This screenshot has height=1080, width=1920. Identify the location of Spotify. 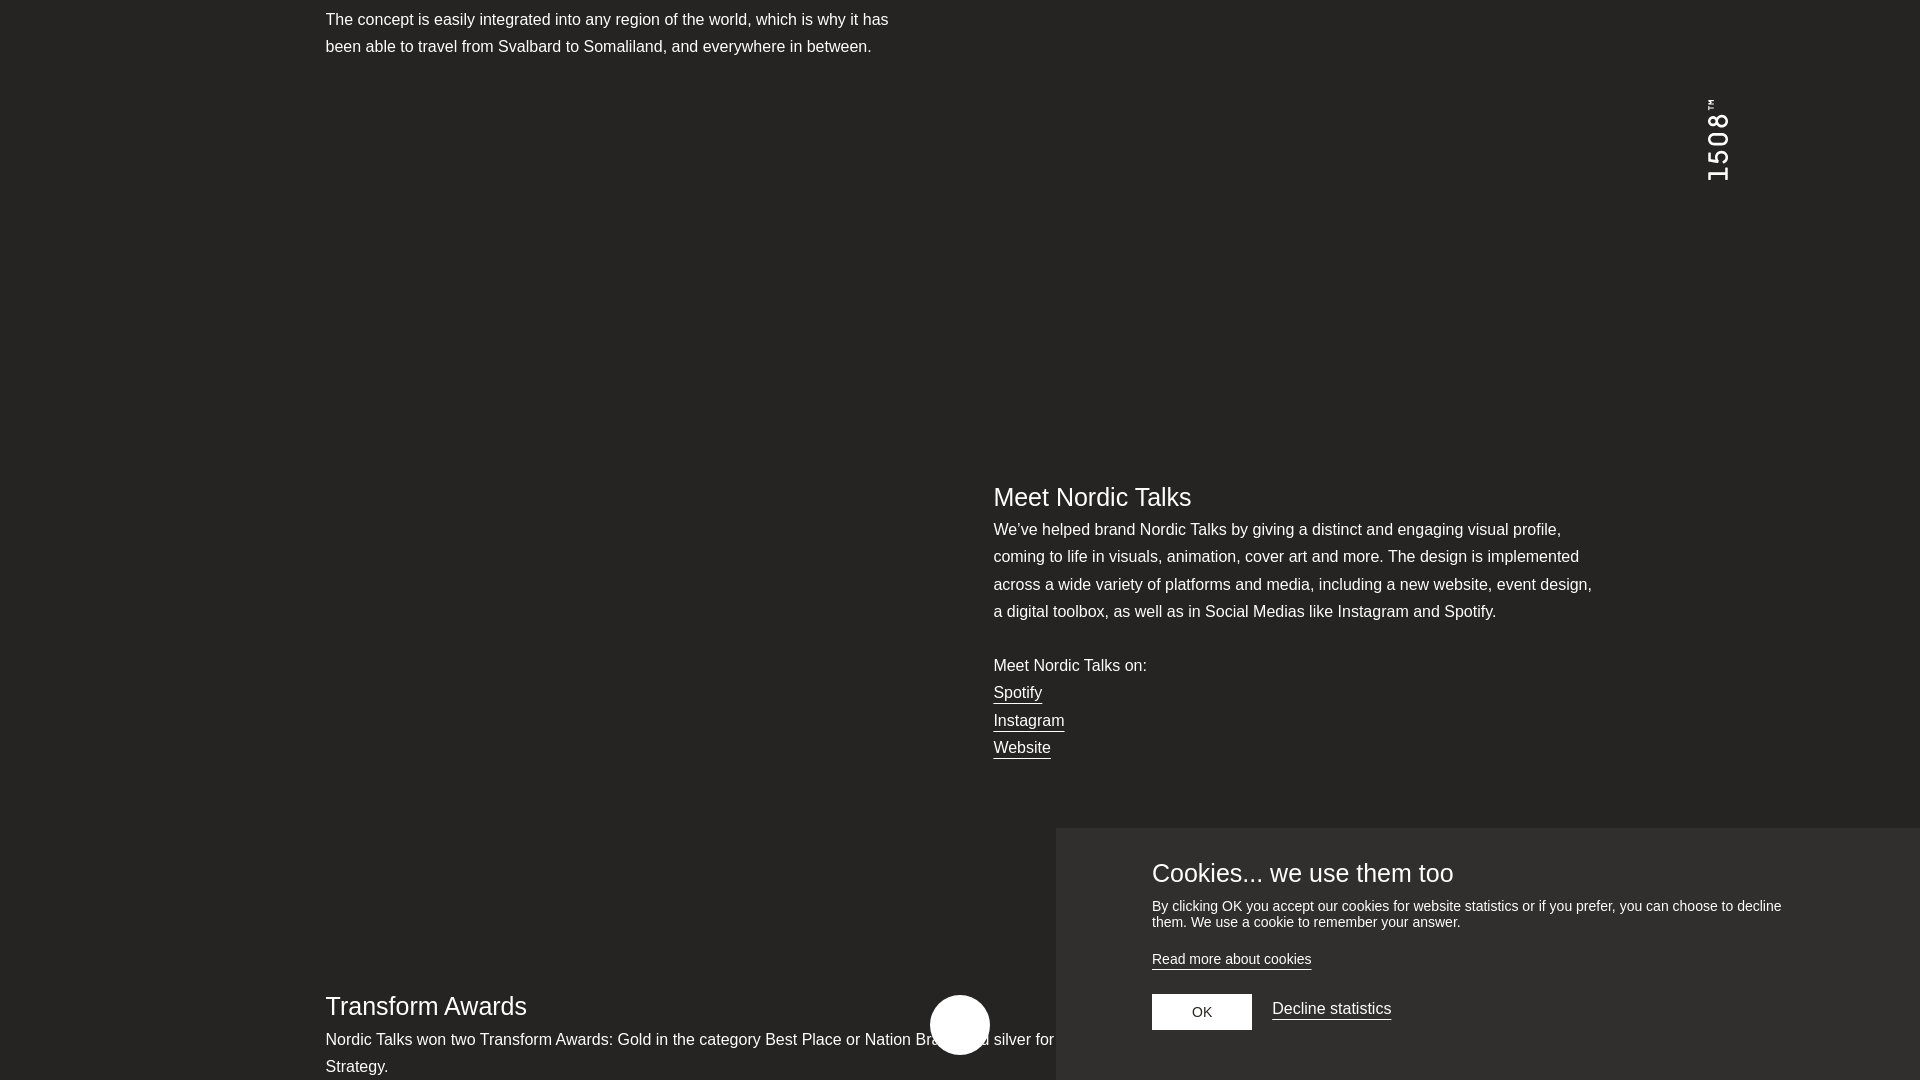
(1017, 692).